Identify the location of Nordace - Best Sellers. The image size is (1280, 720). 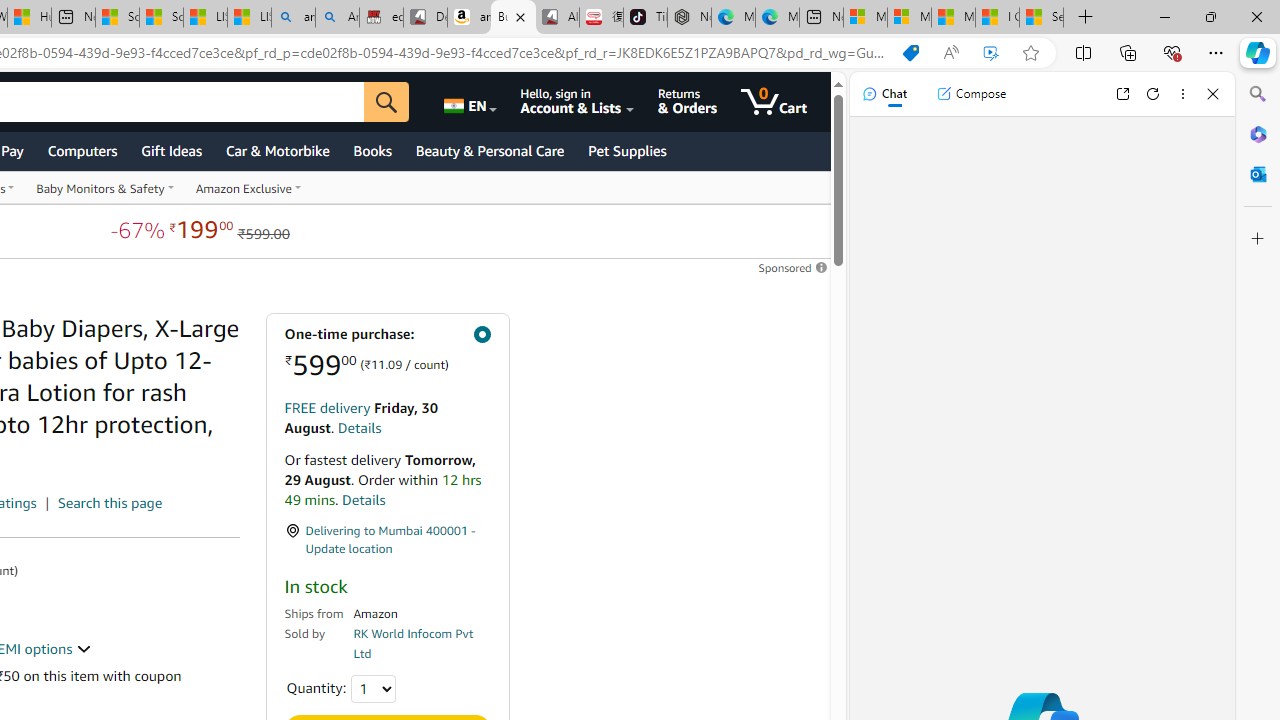
(689, 18).